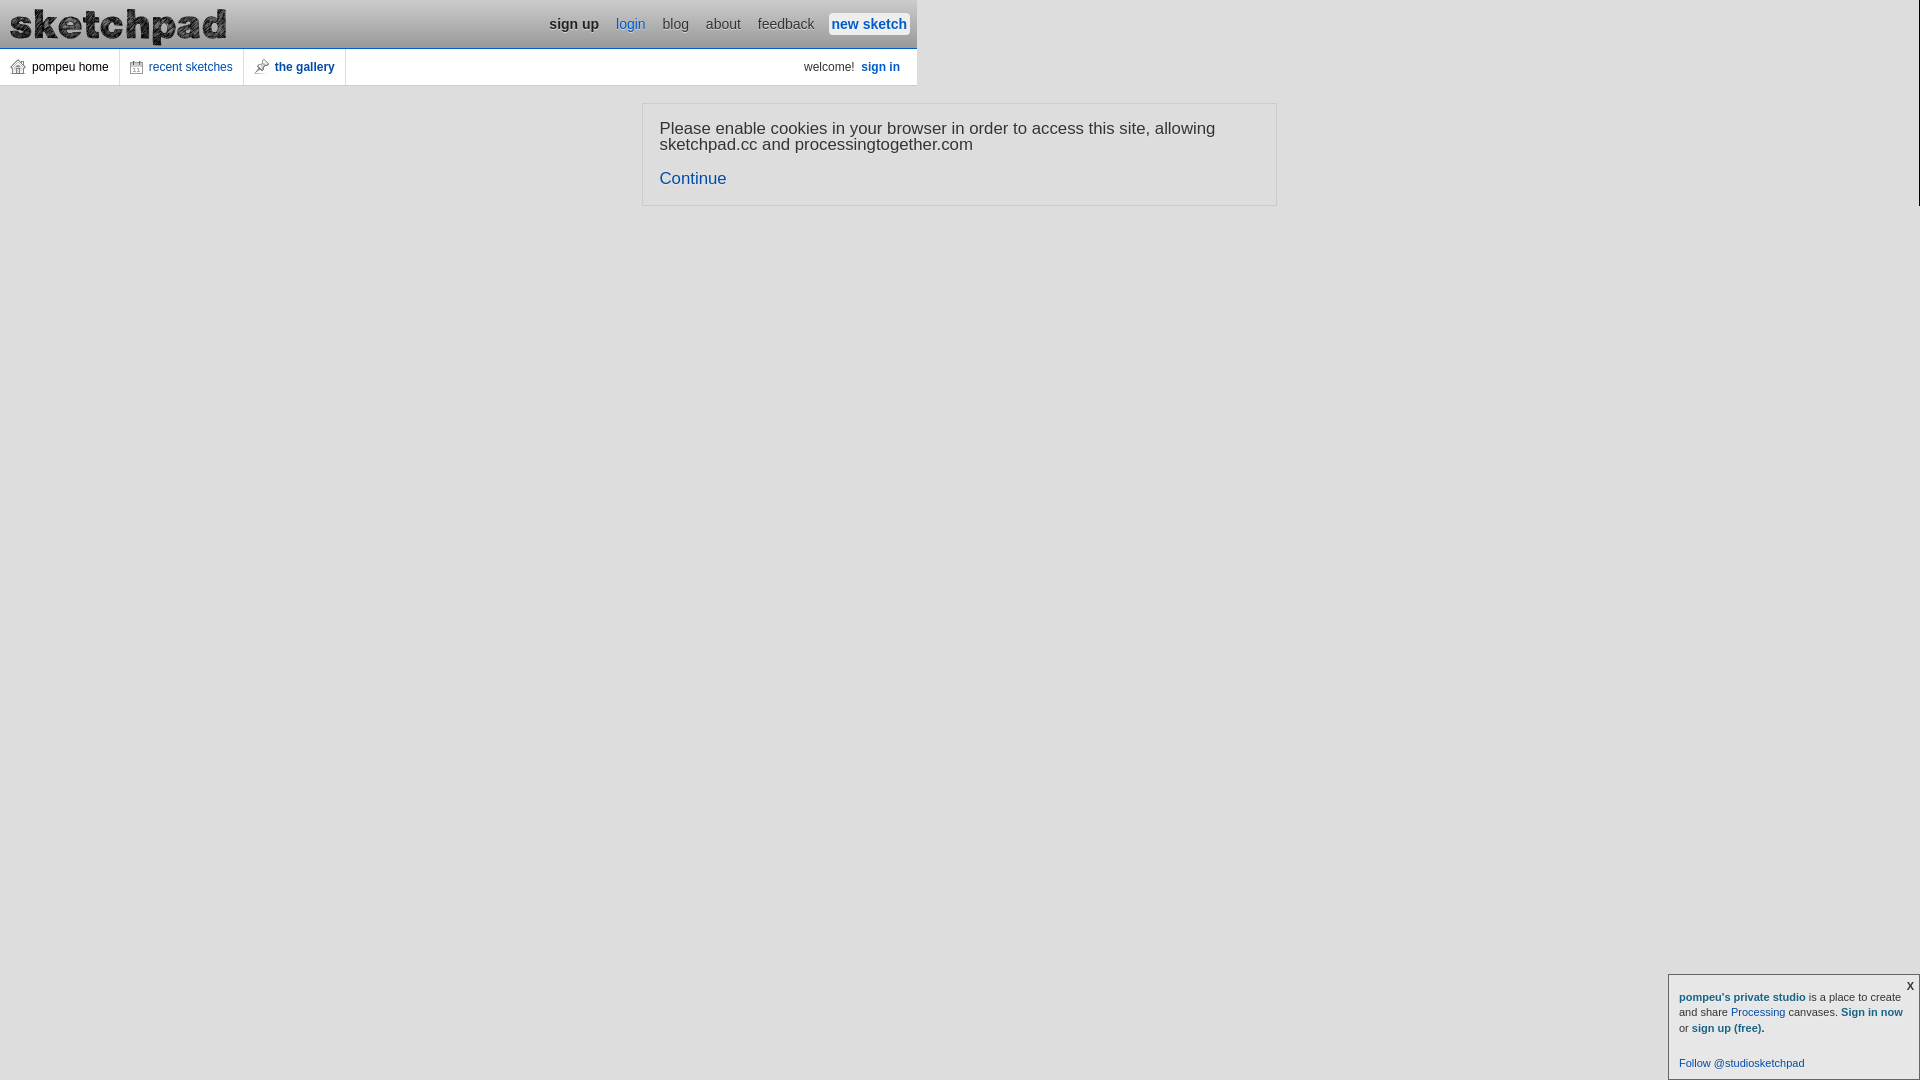 The width and height of the screenshot is (1920, 1080). I want to click on Studio Sketchpad is Processing on Etherpad, so click(119, 24).